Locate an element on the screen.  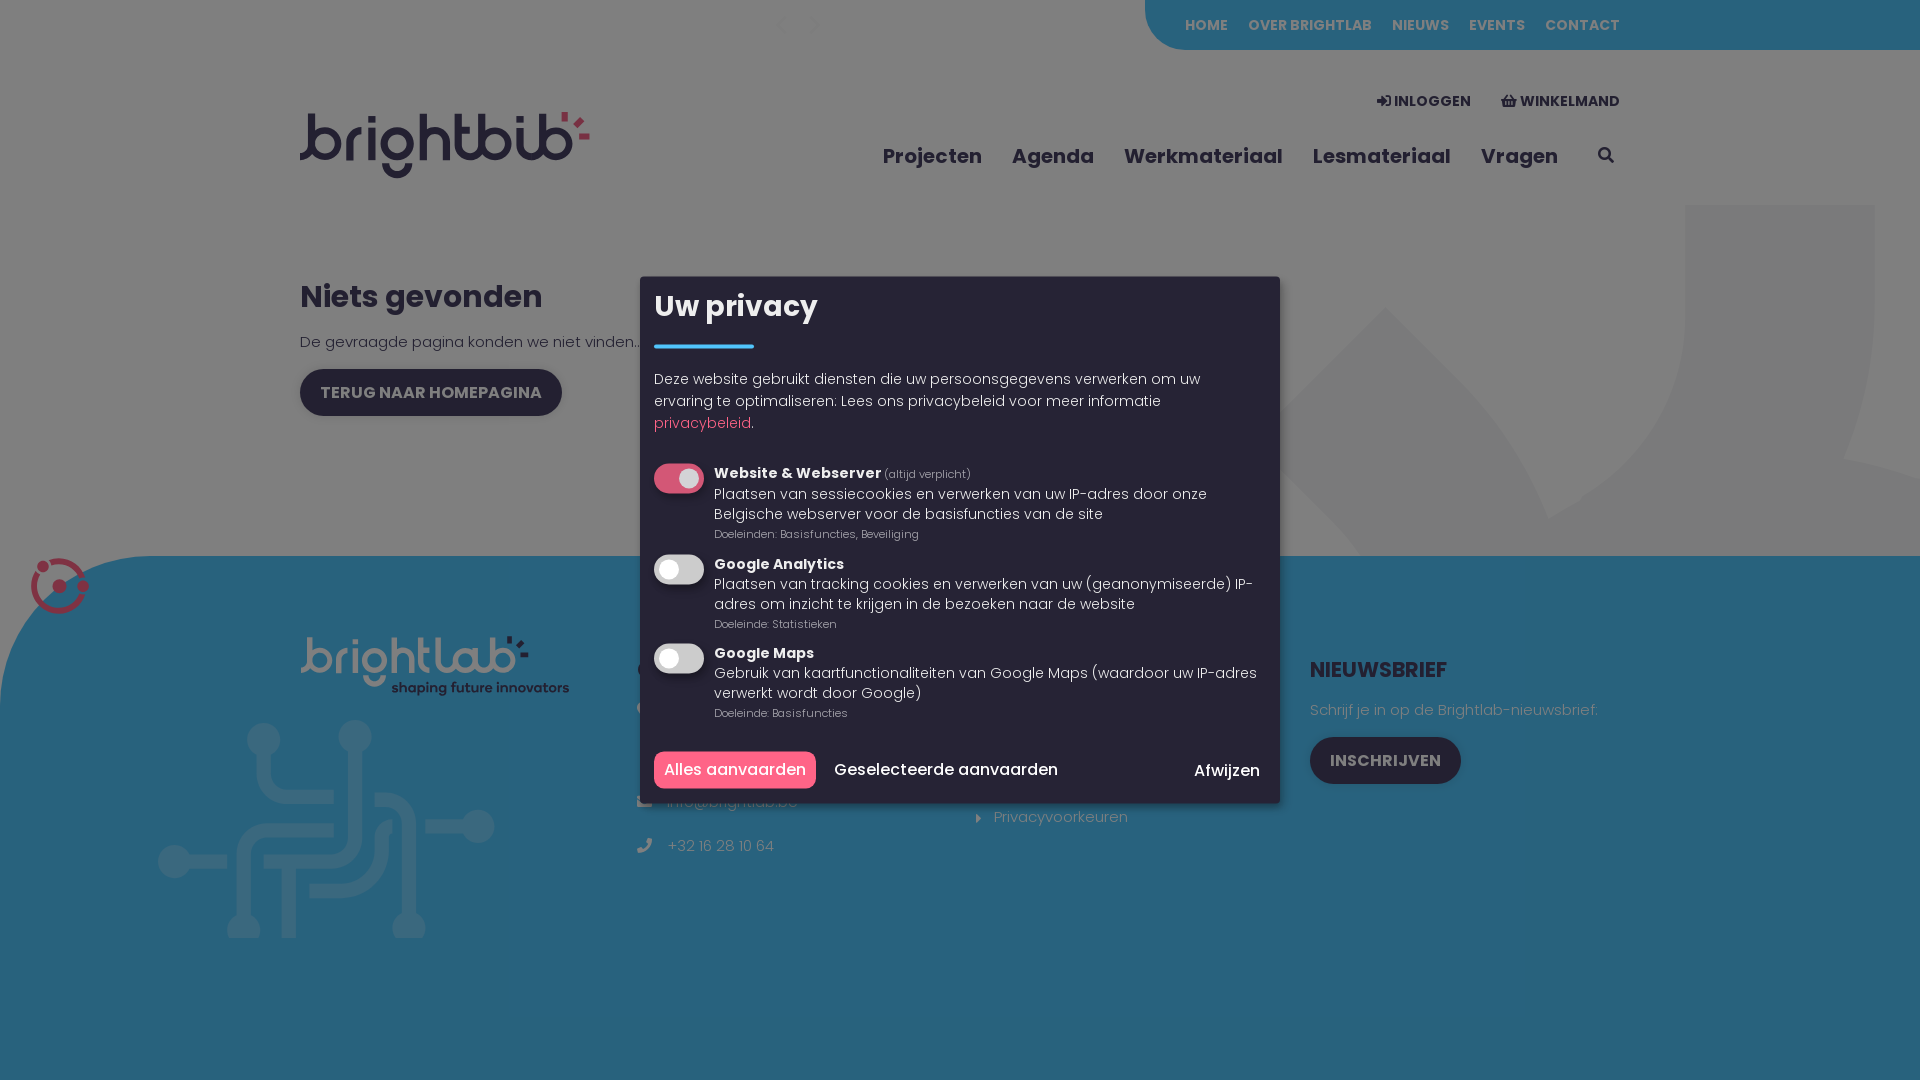
Alles aanvaarden is located at coordinates (735, 770).